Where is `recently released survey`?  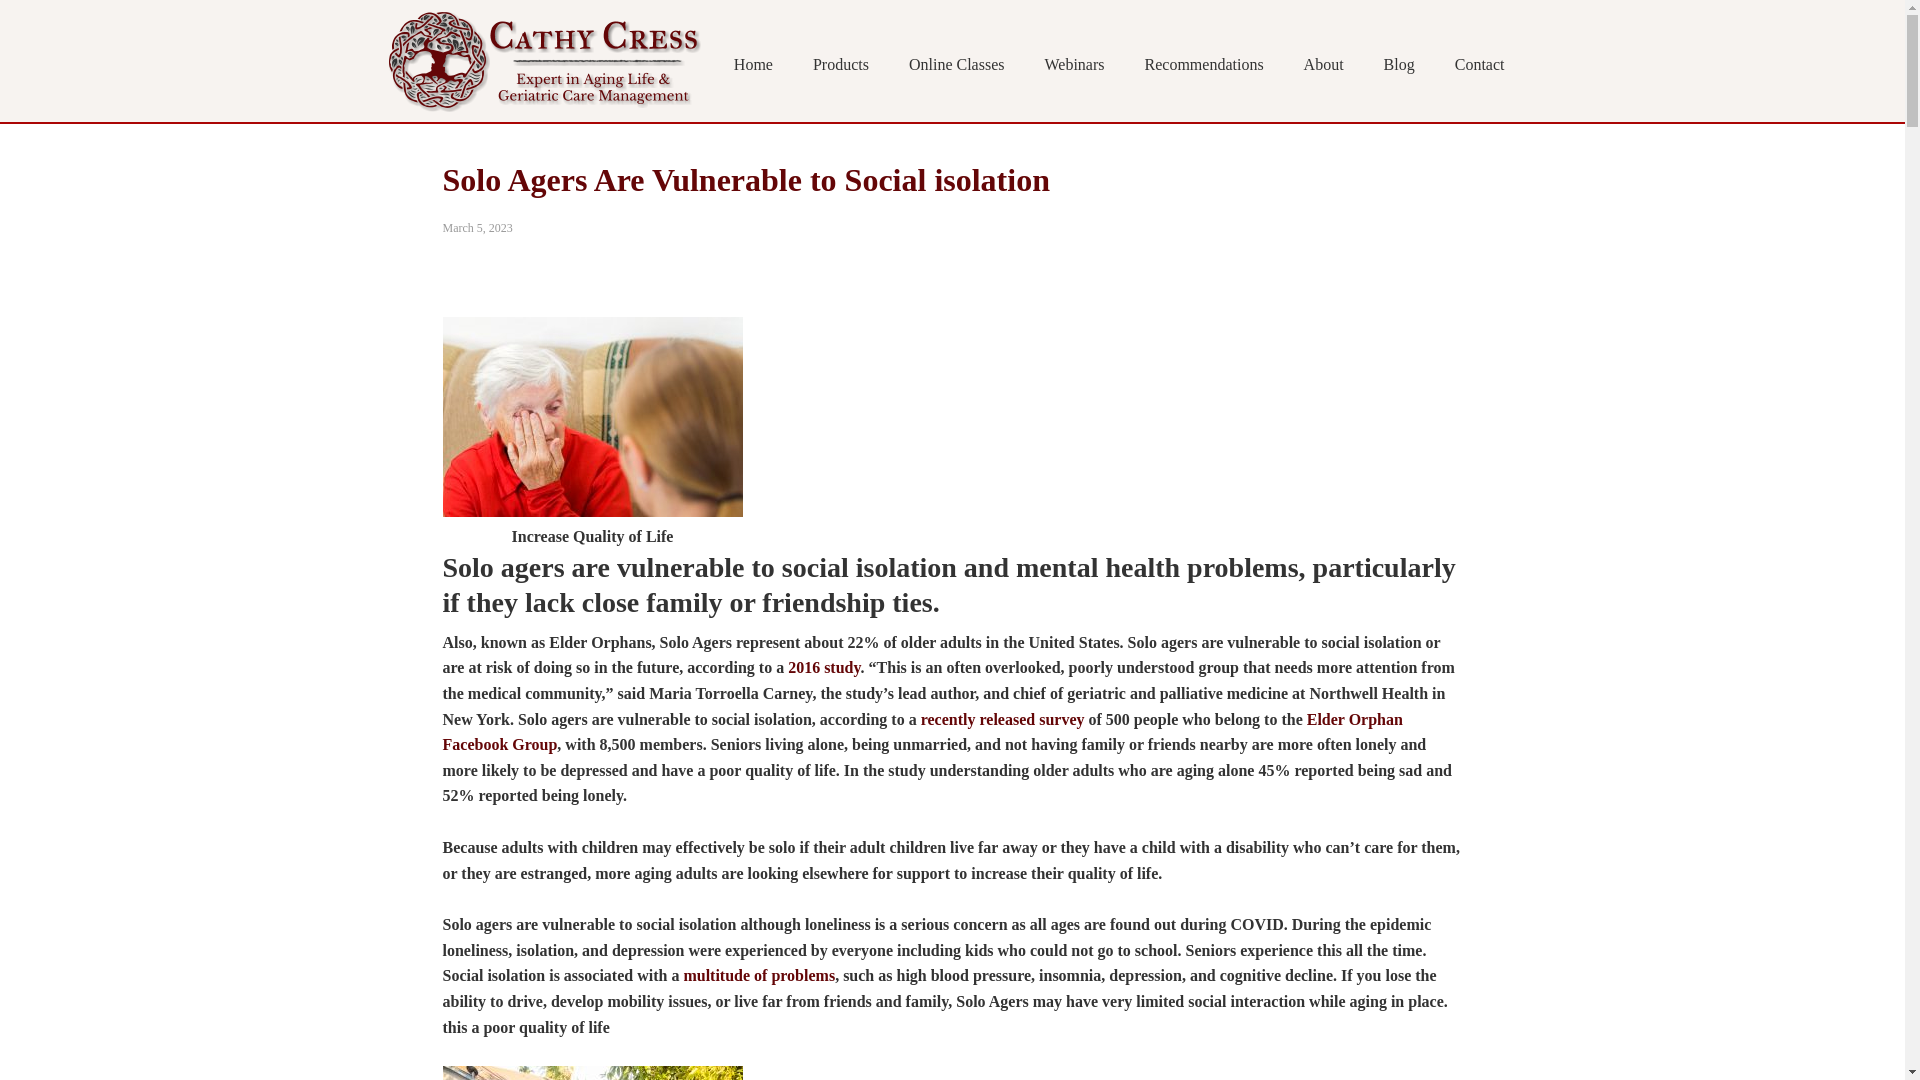 recently released survey is located at coordinates (1002, 718).